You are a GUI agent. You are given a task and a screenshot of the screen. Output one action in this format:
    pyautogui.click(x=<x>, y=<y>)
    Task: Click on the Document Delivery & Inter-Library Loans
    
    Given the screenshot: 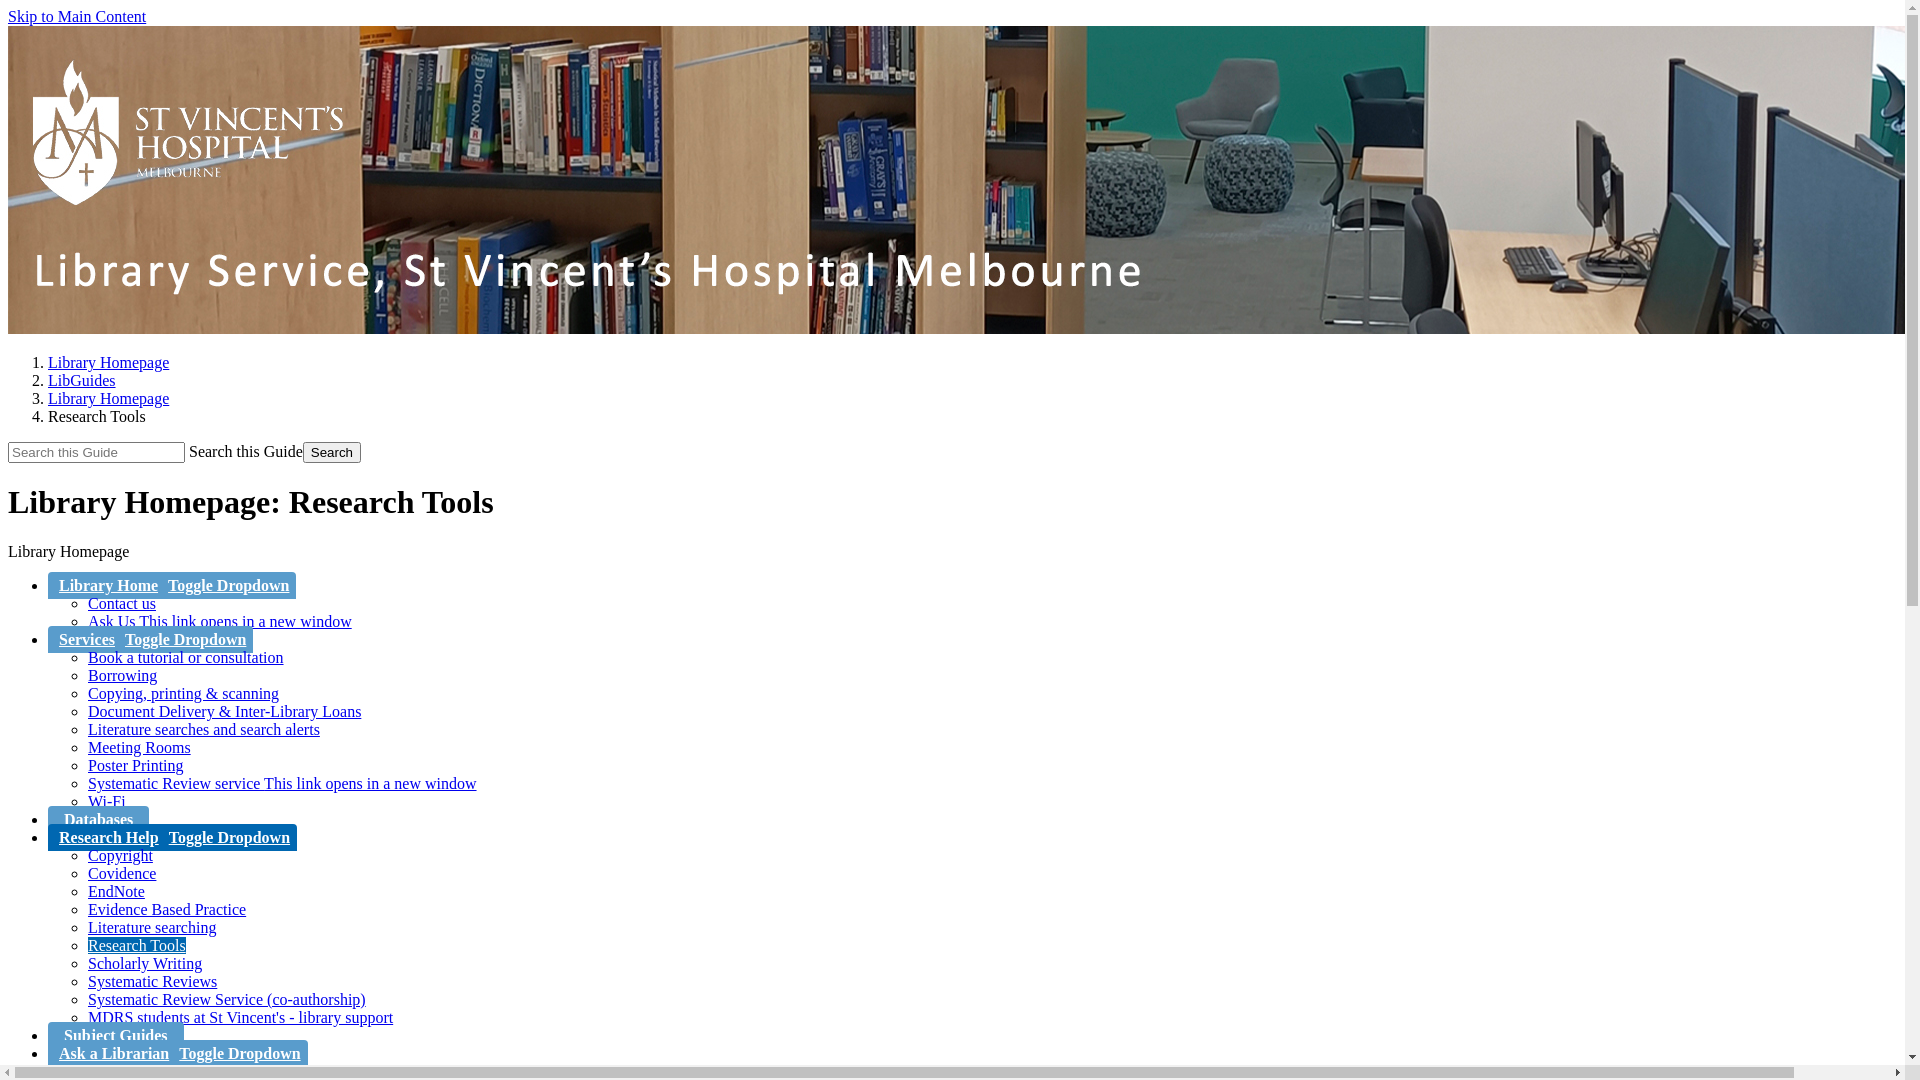 What is the action you would take?
    pyautogui.click(x=224, y=712)
    